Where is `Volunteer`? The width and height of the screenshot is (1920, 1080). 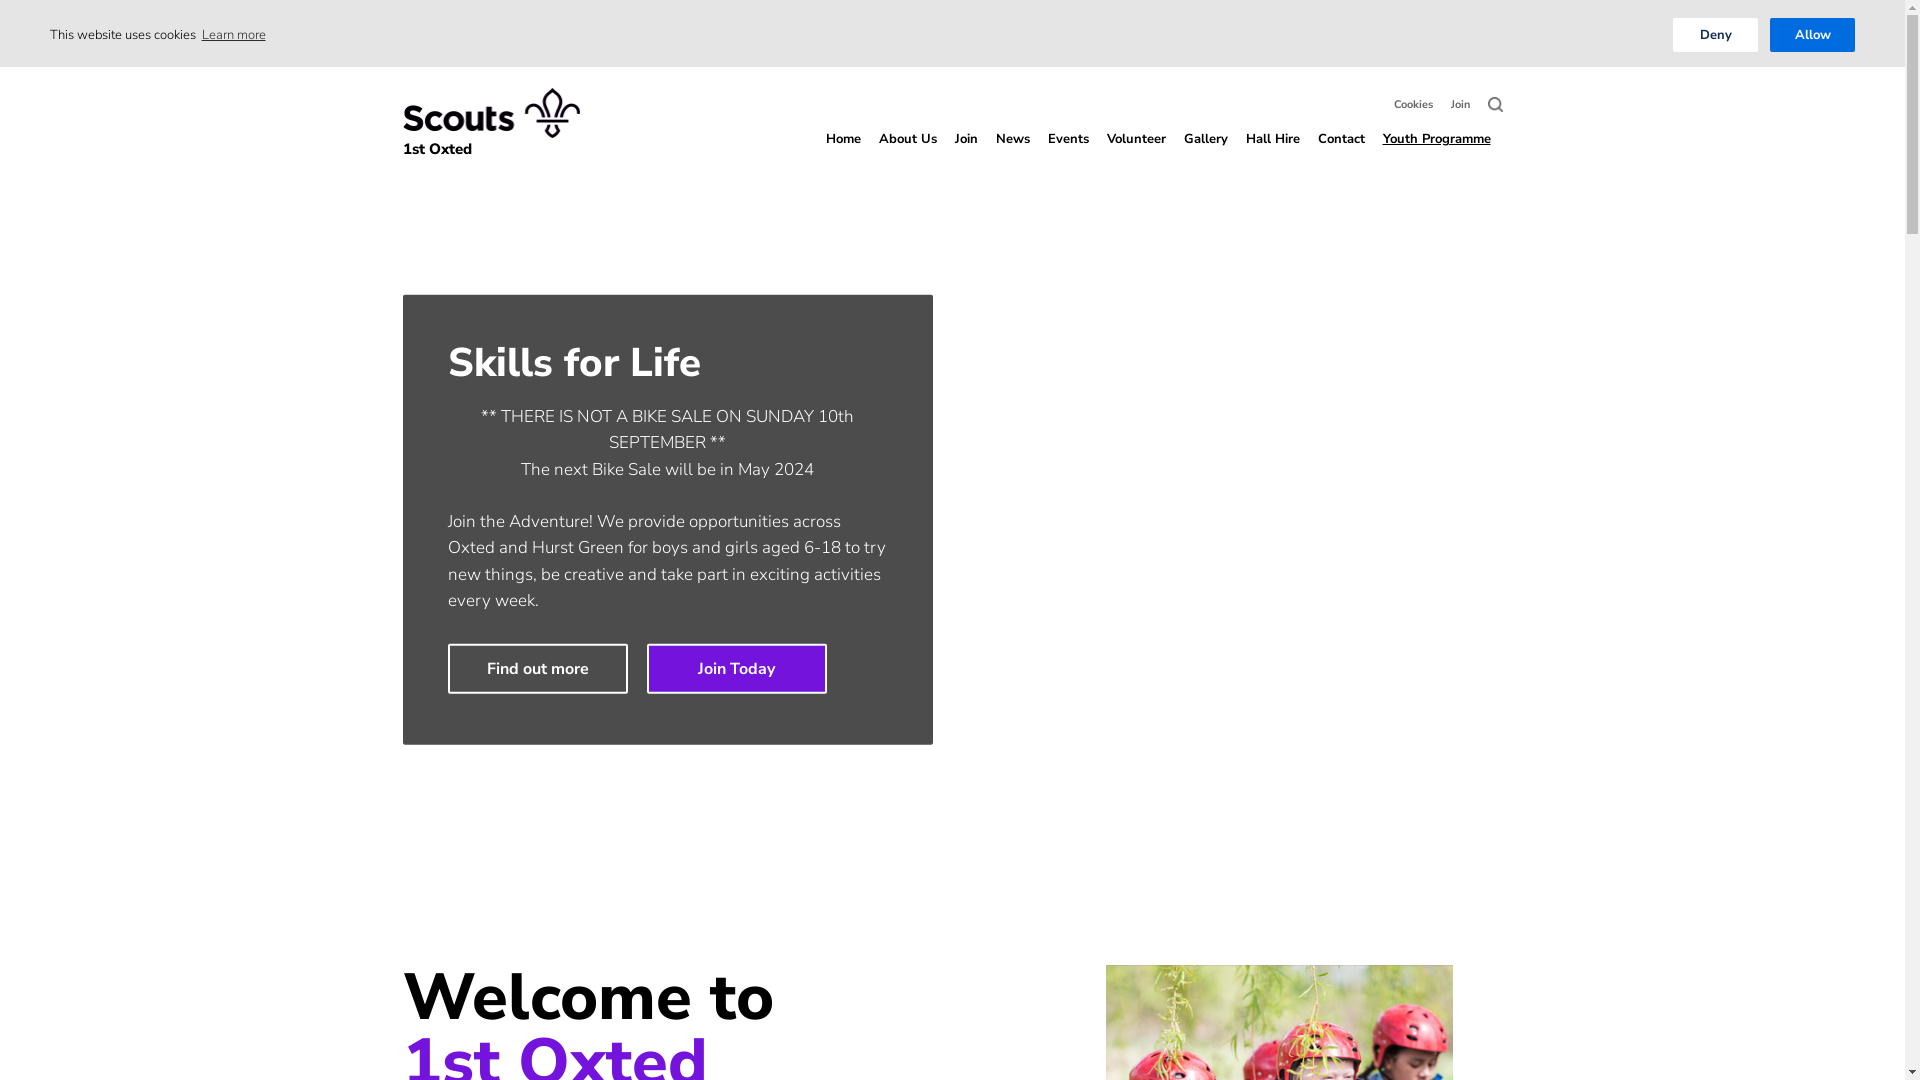
Volunteer is located at coordinates (1136, 139).